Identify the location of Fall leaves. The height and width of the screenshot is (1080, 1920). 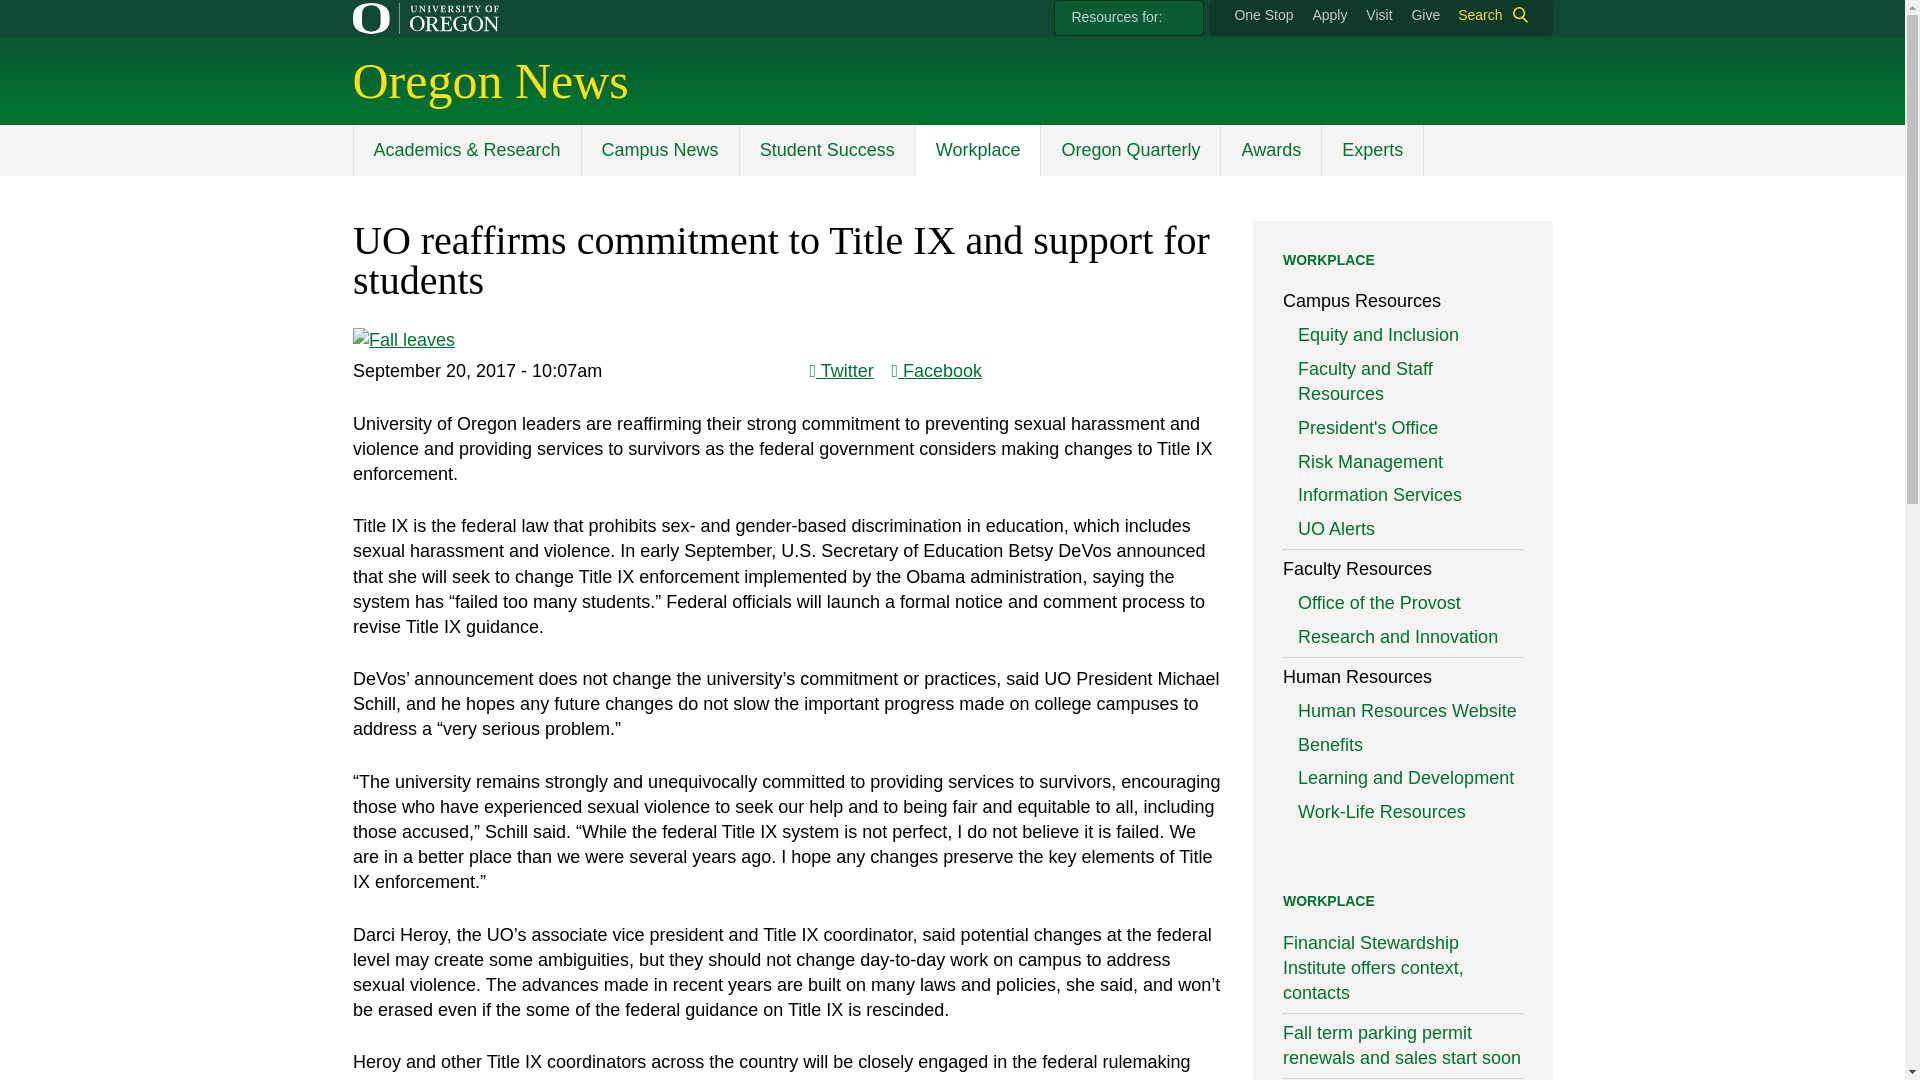
(402, 340).